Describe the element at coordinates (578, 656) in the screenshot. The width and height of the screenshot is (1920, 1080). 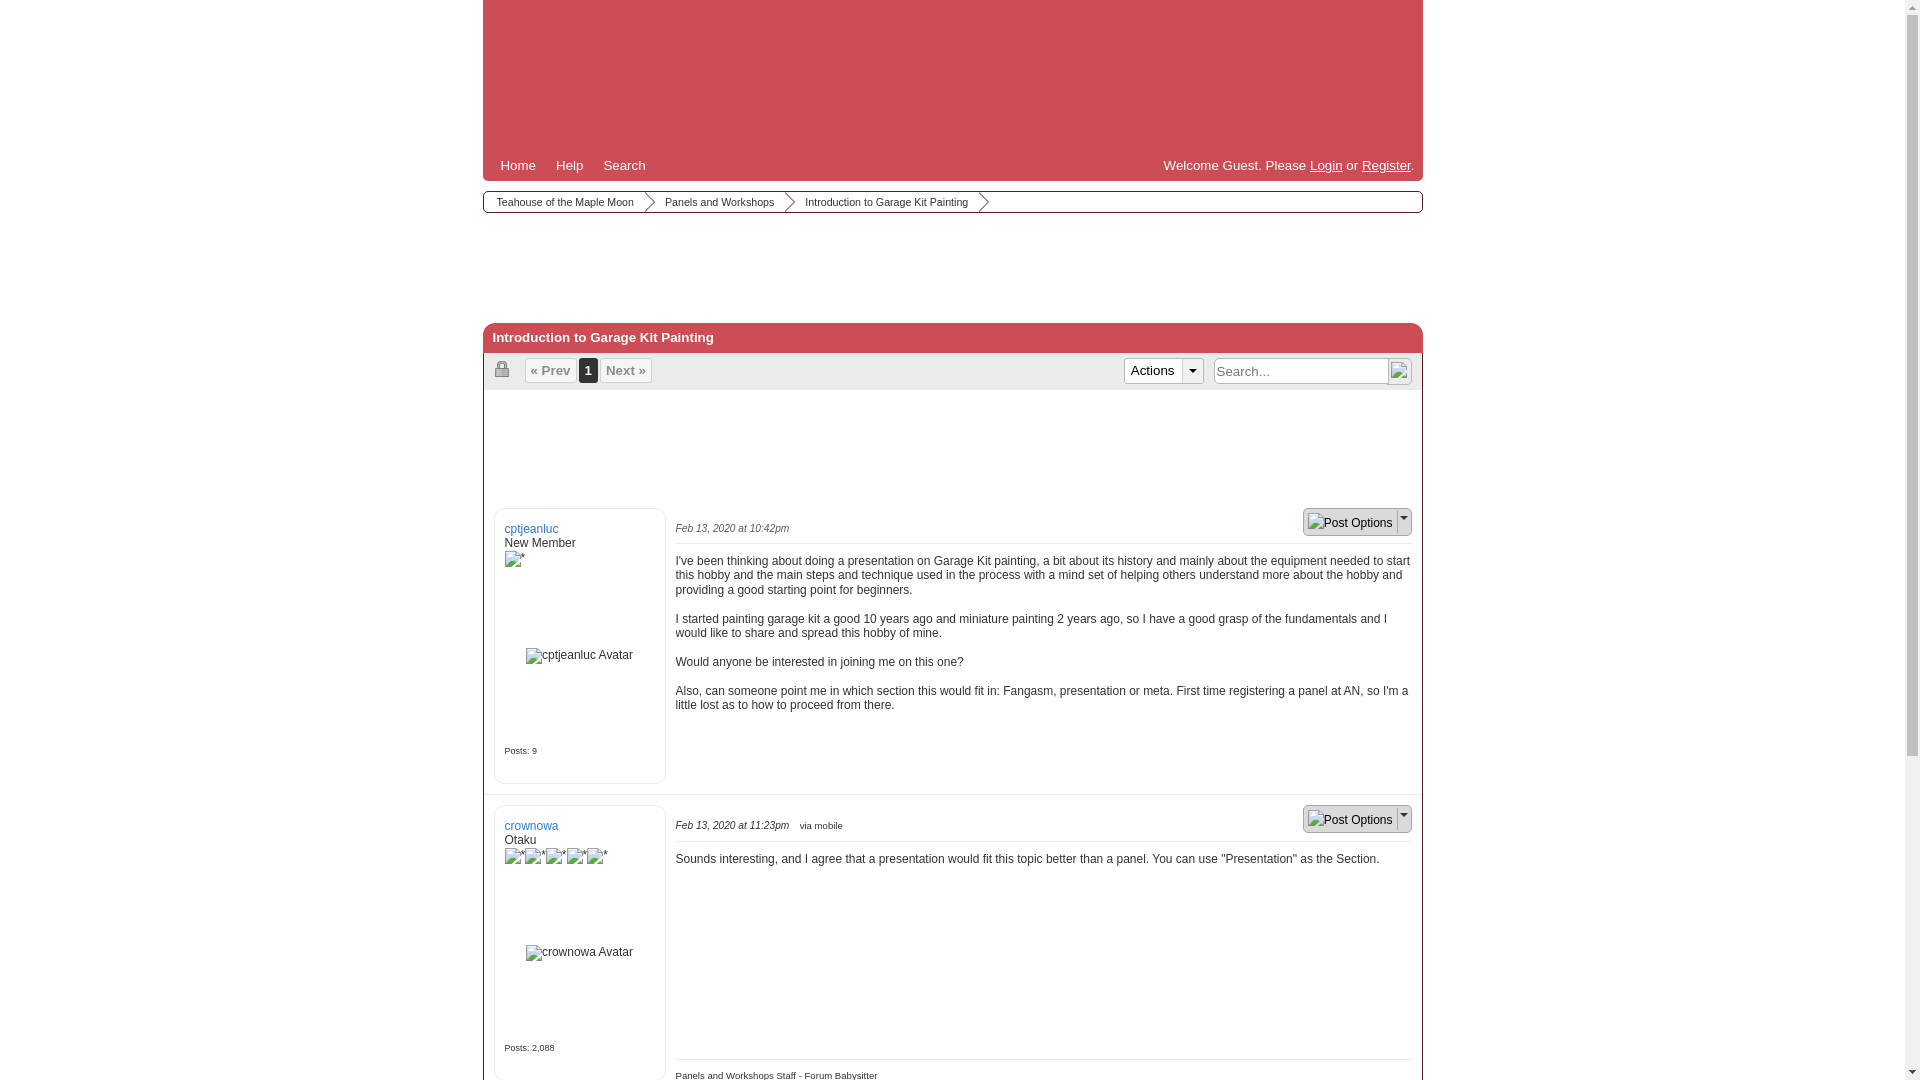
I see `cptjeanluc` at that location.